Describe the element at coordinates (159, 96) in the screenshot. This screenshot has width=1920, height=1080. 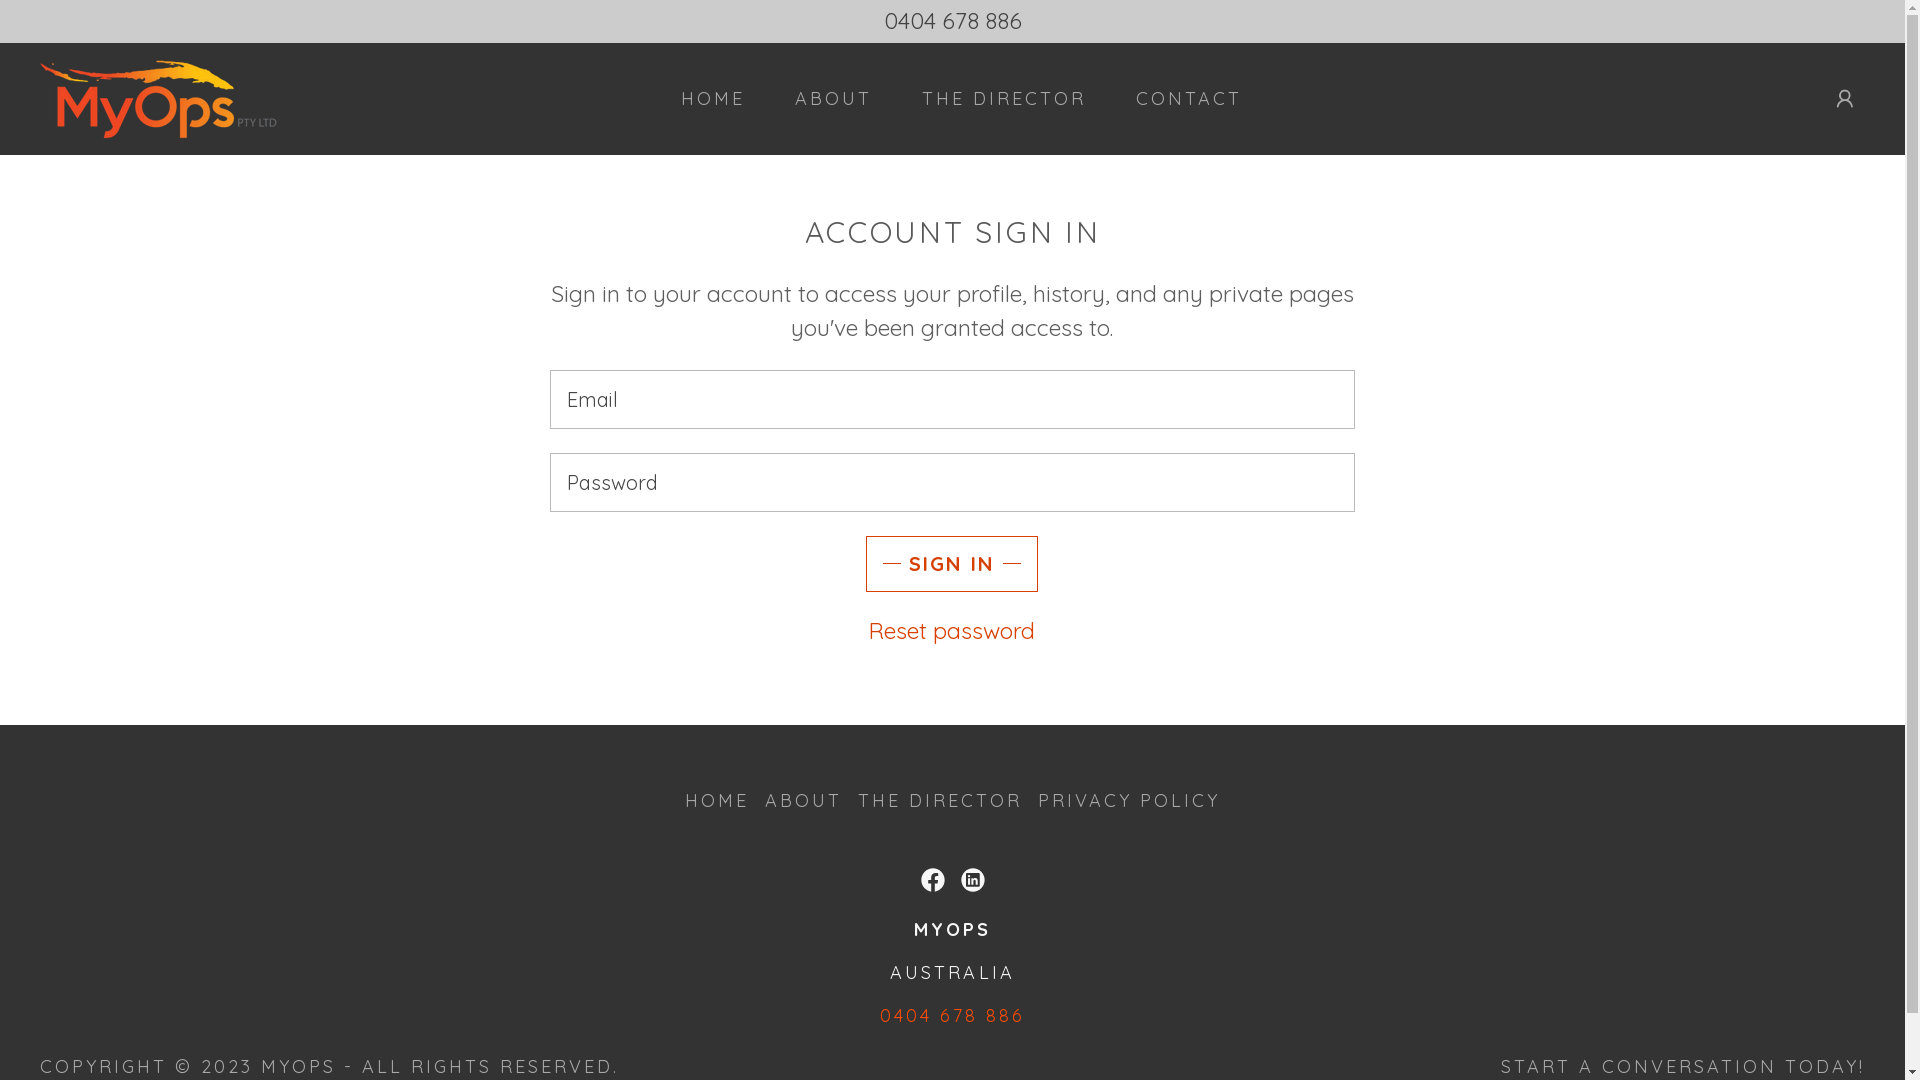
I see `MyOps.com.au` at that location.